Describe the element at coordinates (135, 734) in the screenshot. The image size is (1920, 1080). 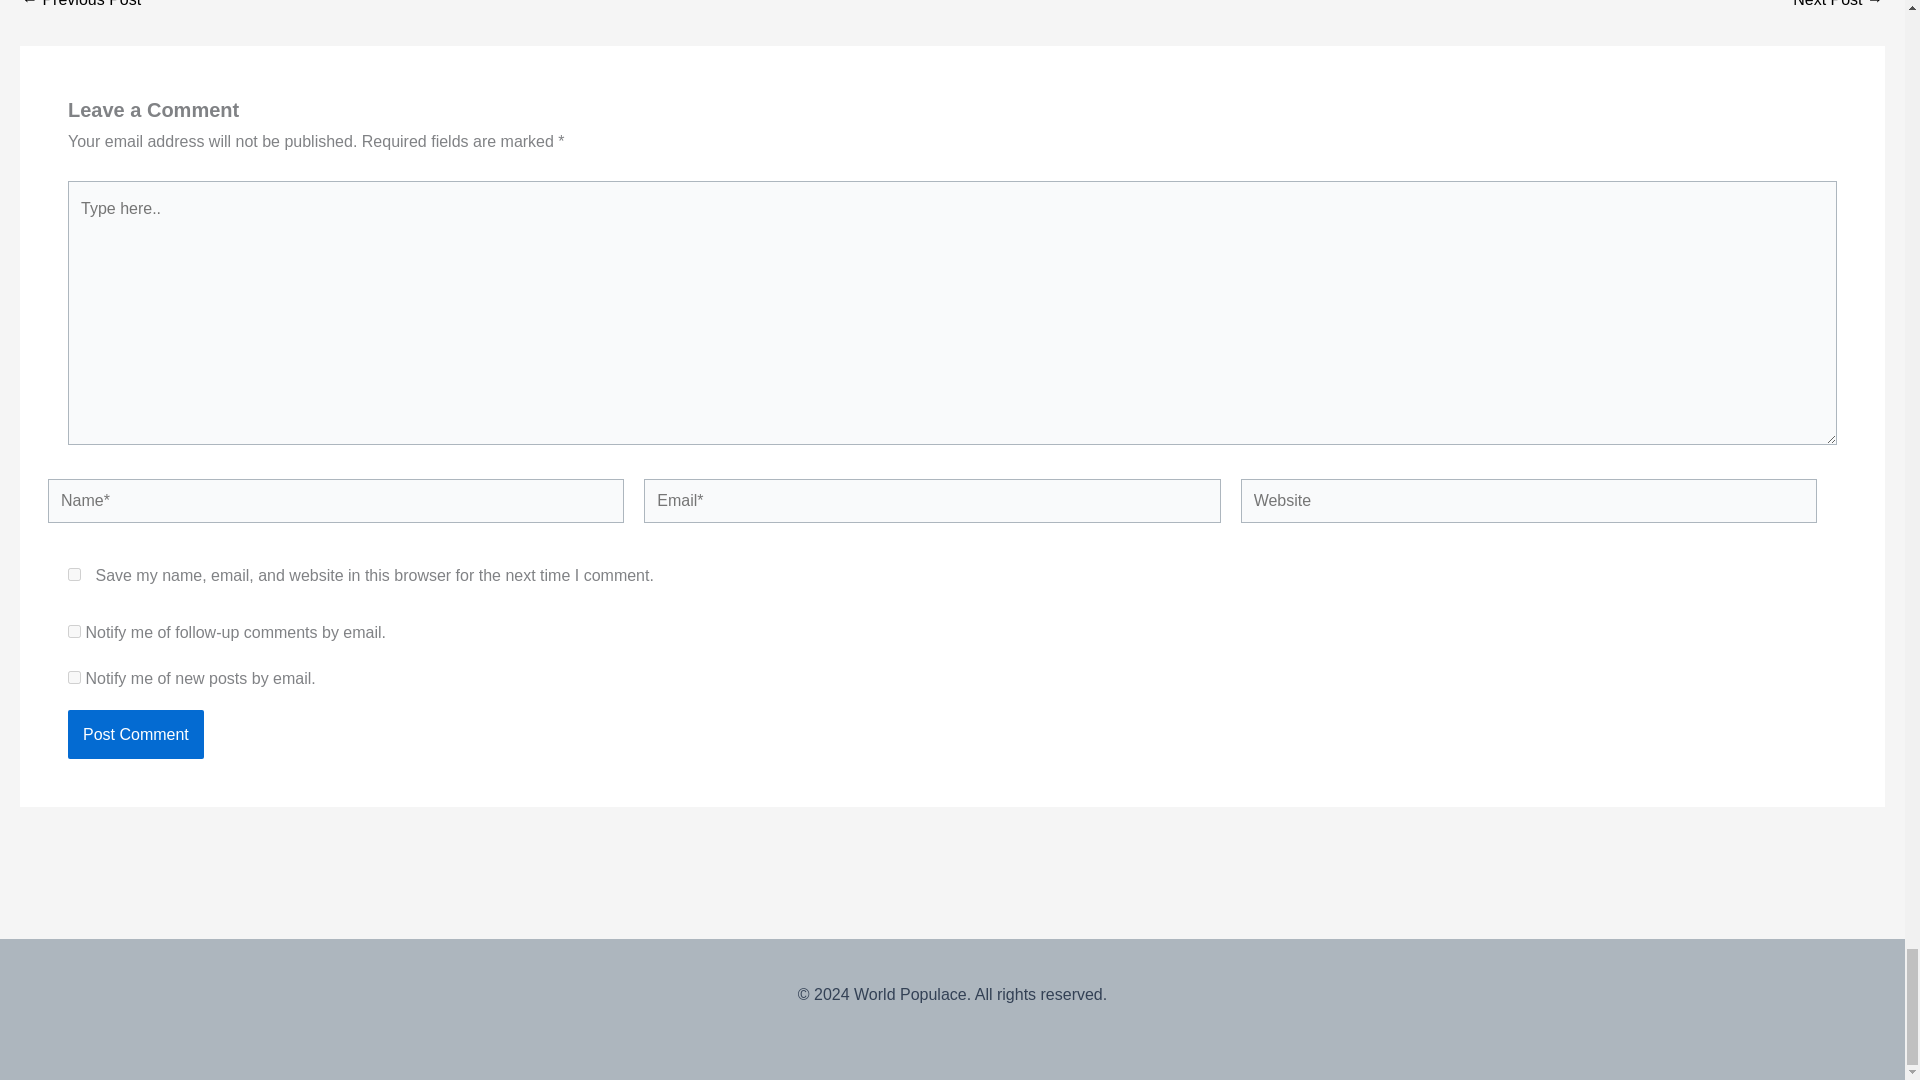
I see `Post Comment` at that location.